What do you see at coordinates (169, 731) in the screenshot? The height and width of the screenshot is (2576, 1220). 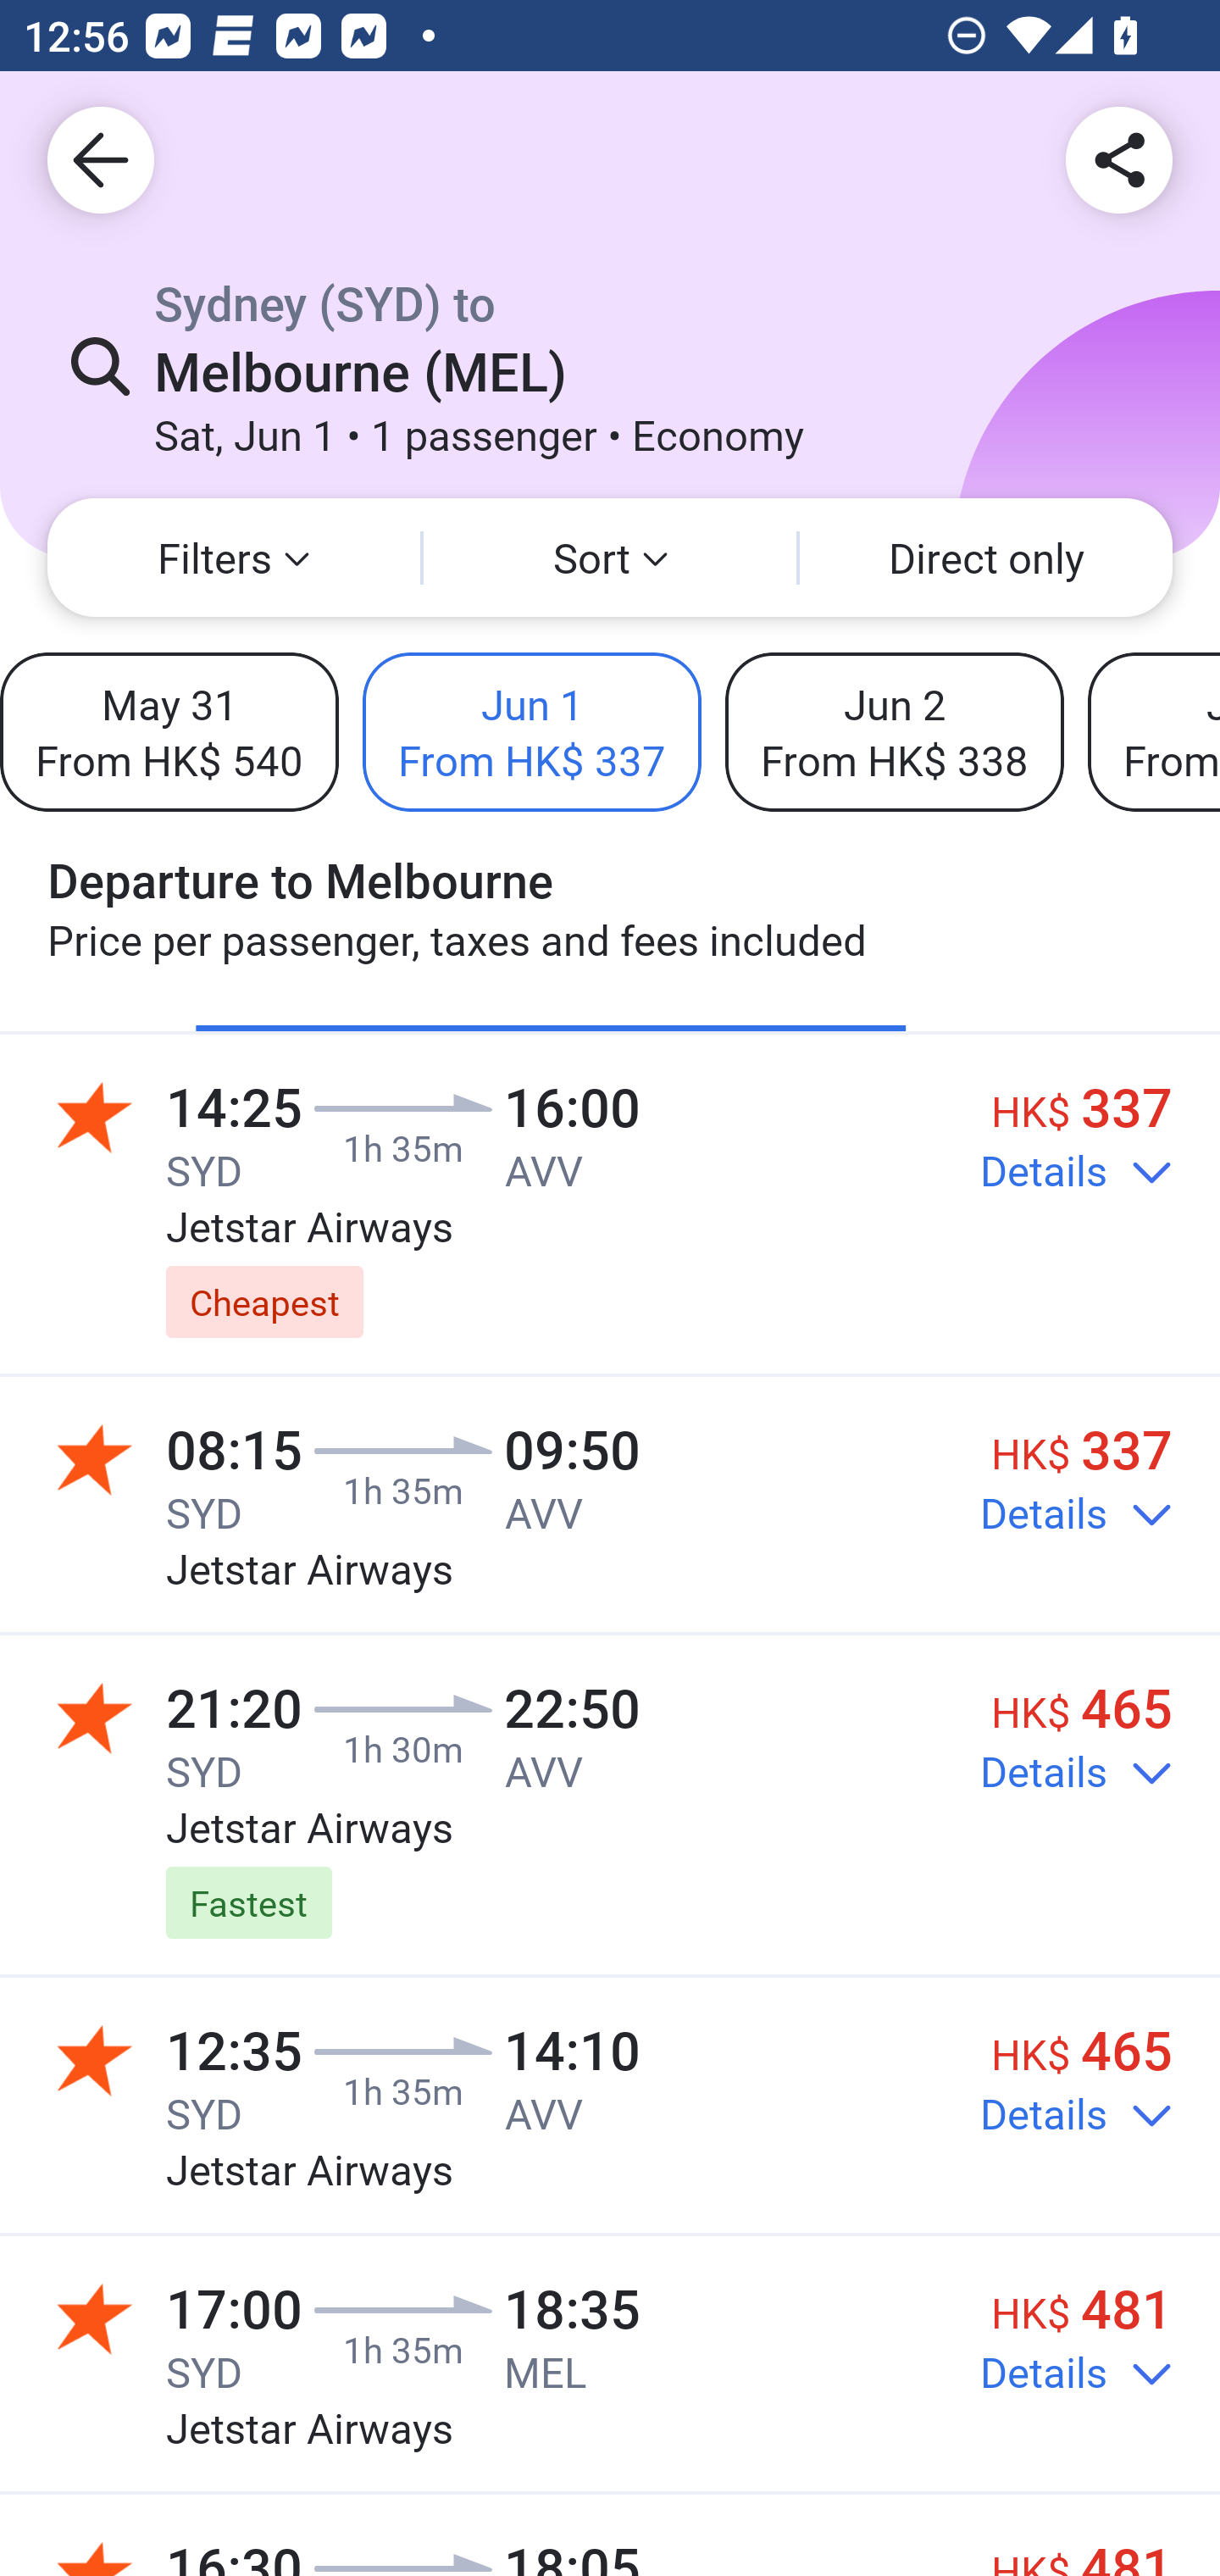 I see `May 31 From HK$ 540` at bounding box center [169, 731].